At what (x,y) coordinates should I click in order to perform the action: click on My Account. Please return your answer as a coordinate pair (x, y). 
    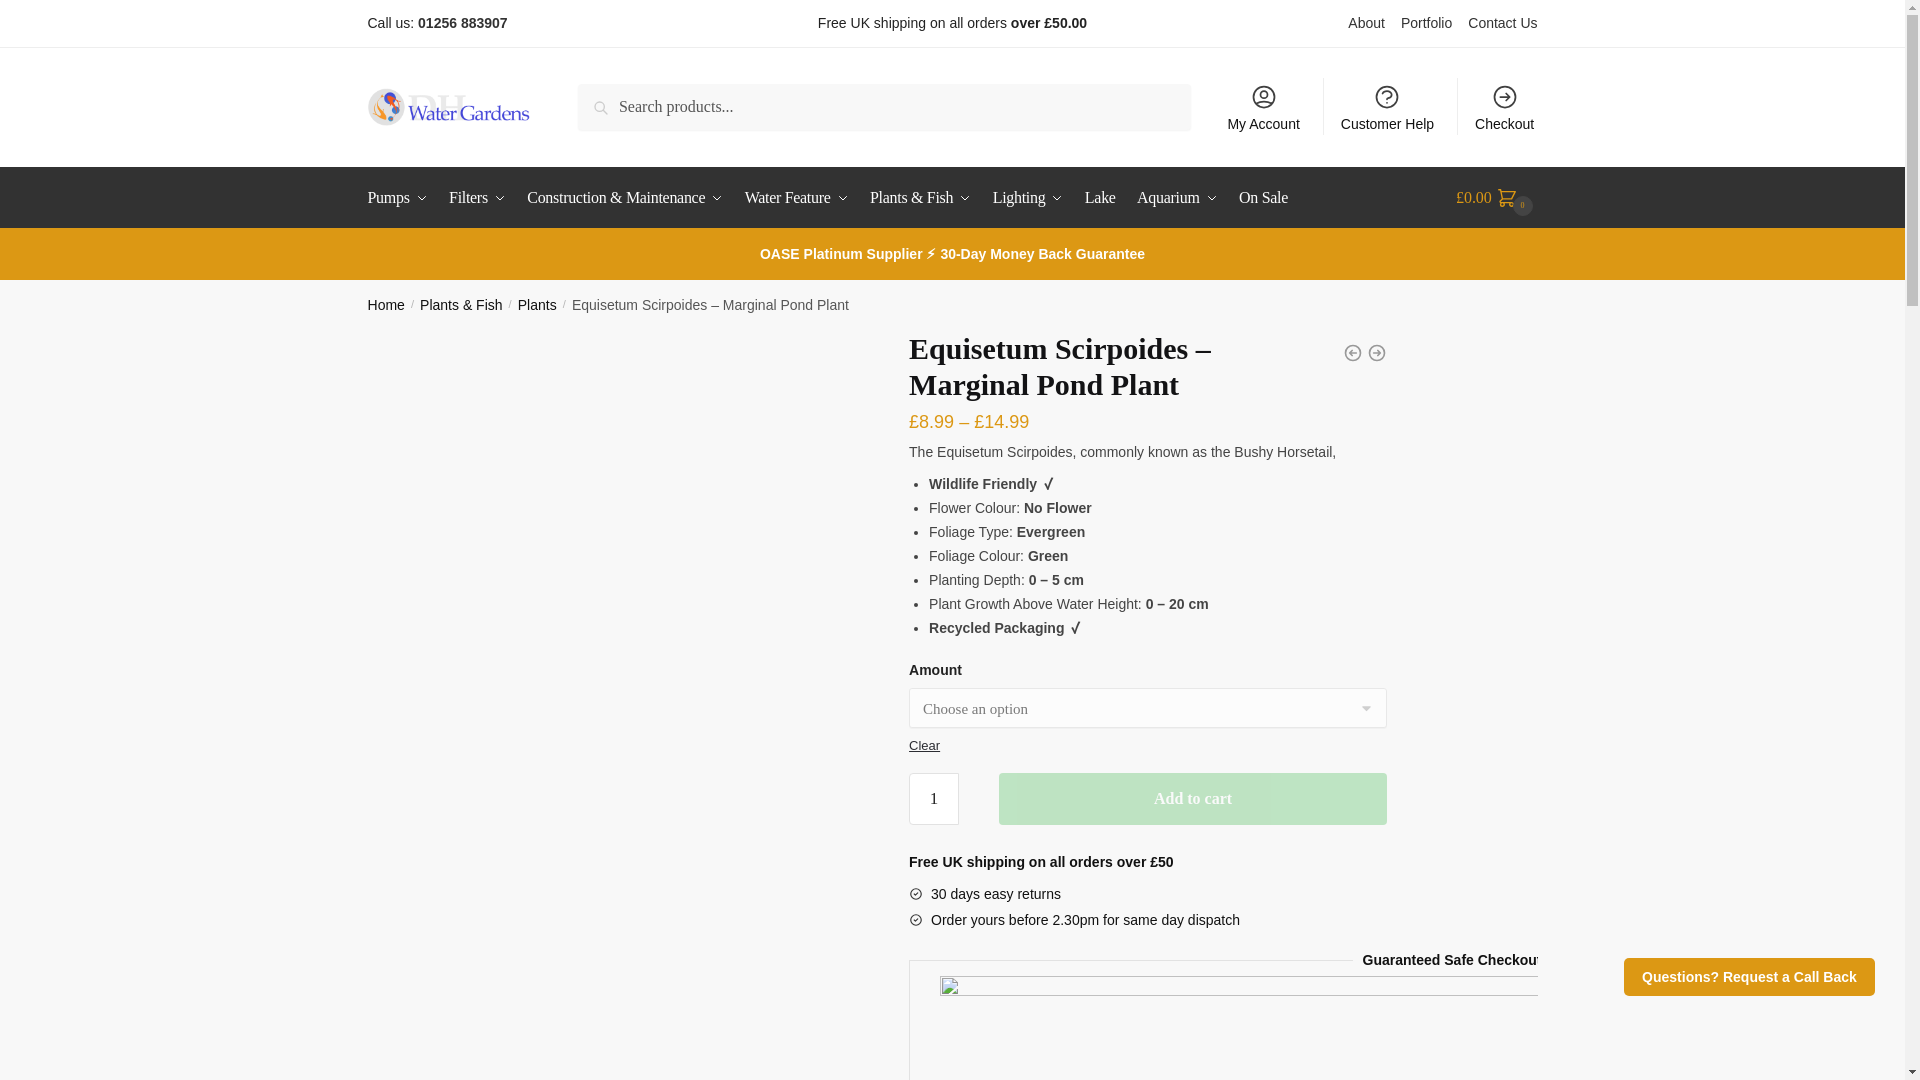
    Looking at the image, I should click on (1263, 106).